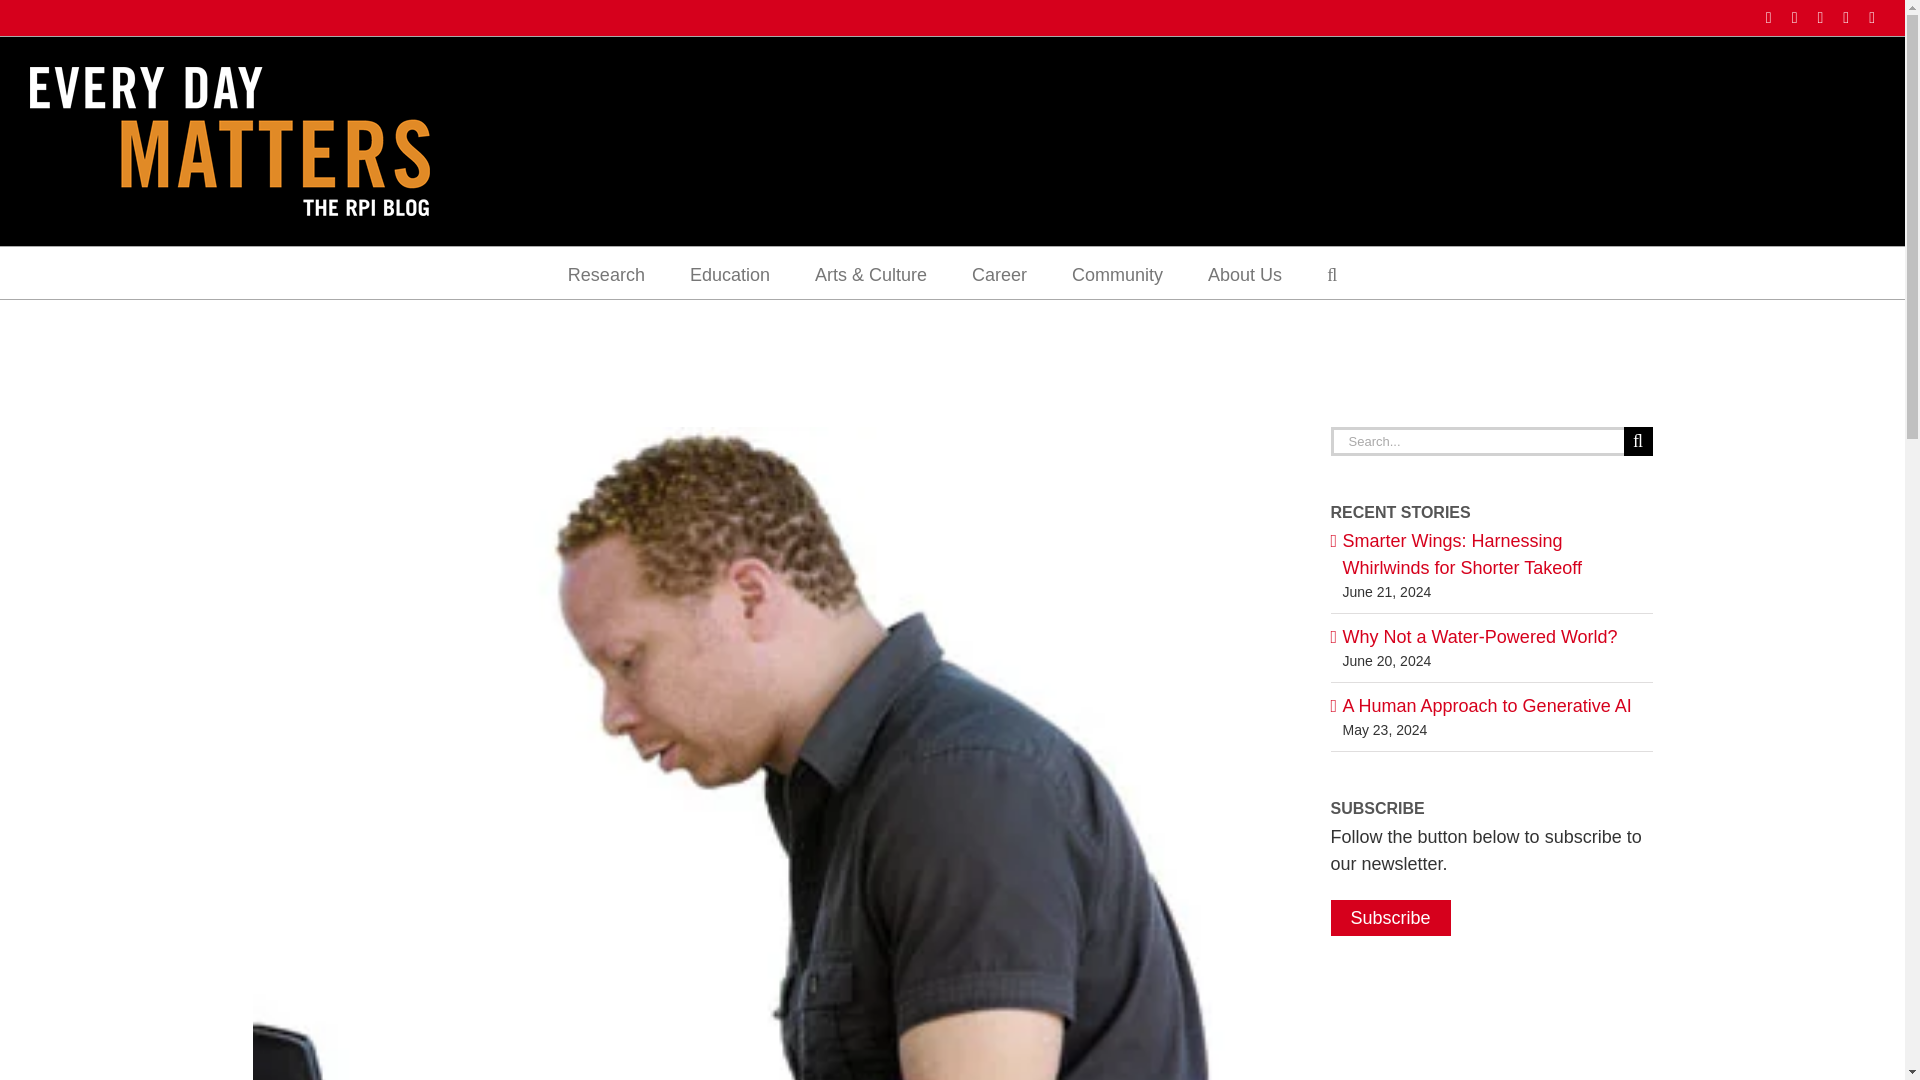 The image size is (1920, 1080). I want to click on Instagram, so click(1794, 17).